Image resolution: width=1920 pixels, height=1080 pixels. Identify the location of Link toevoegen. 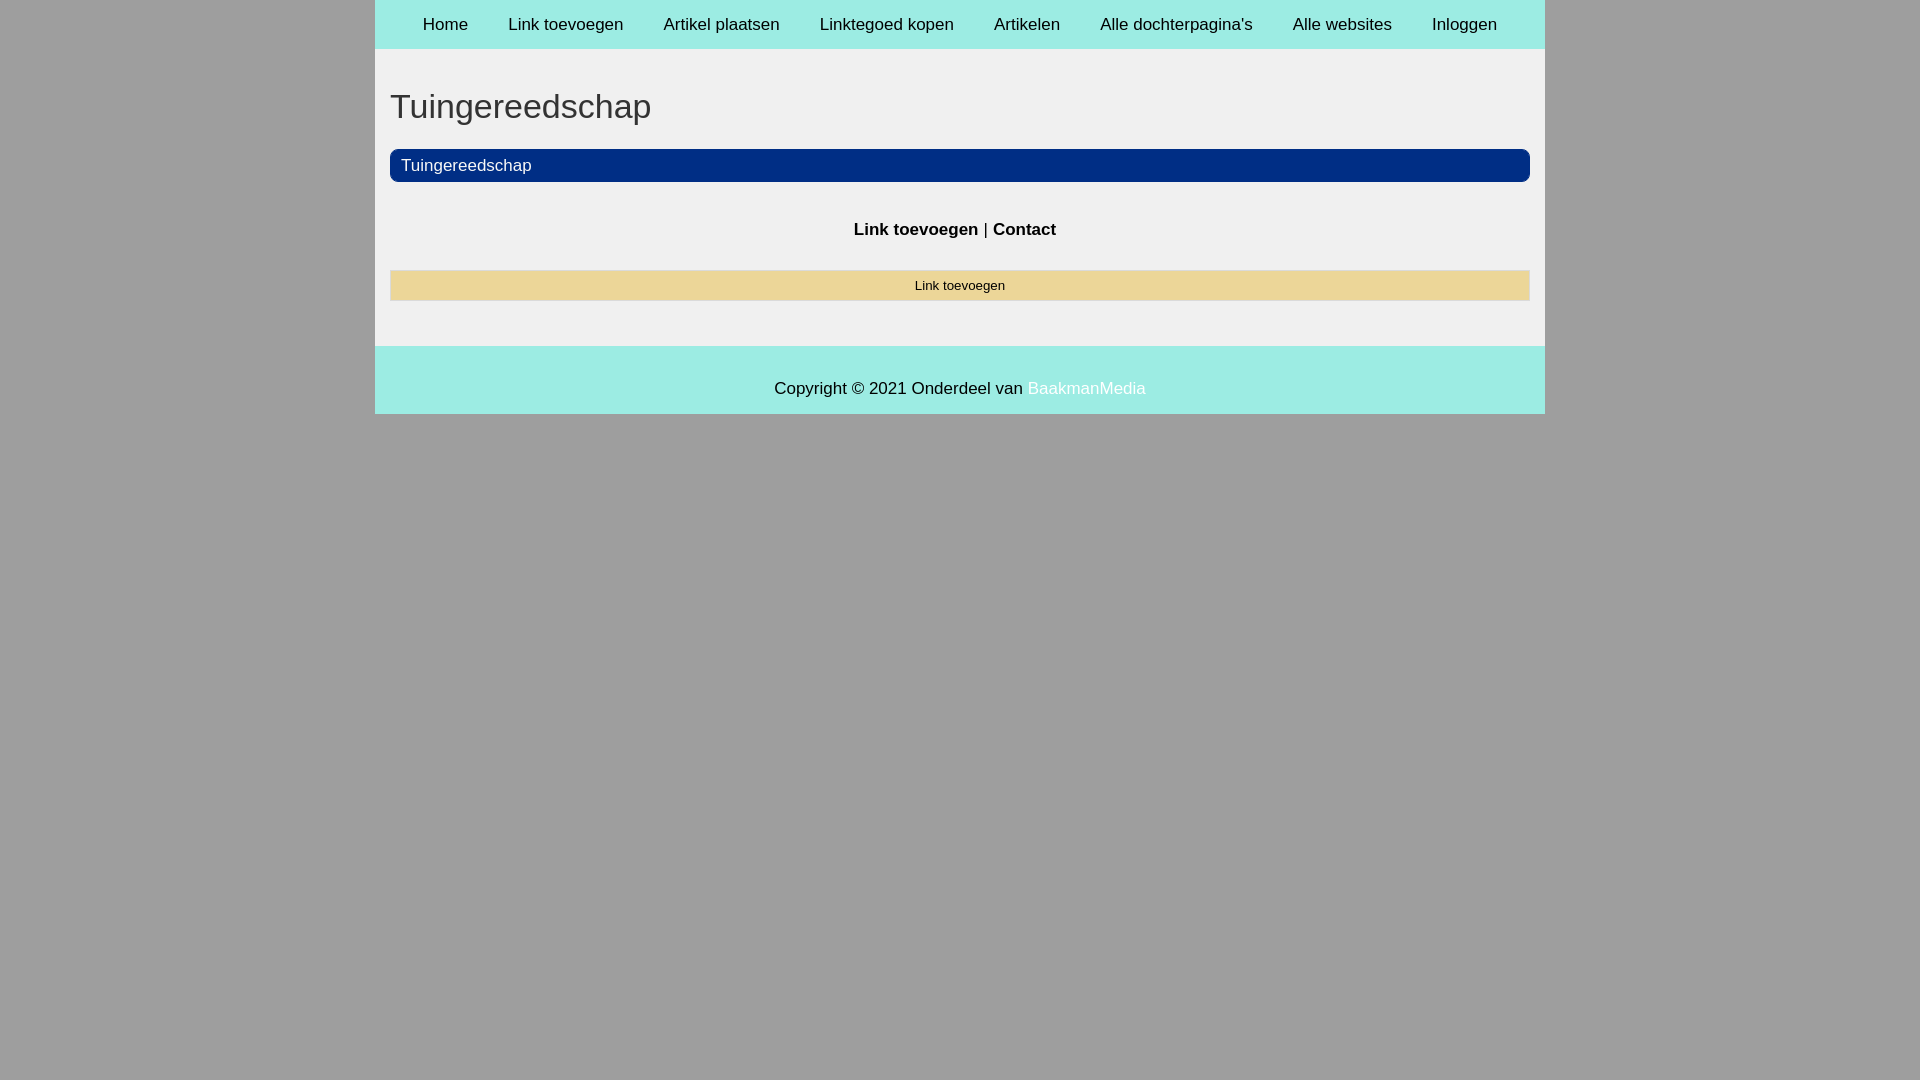
(960, 285).